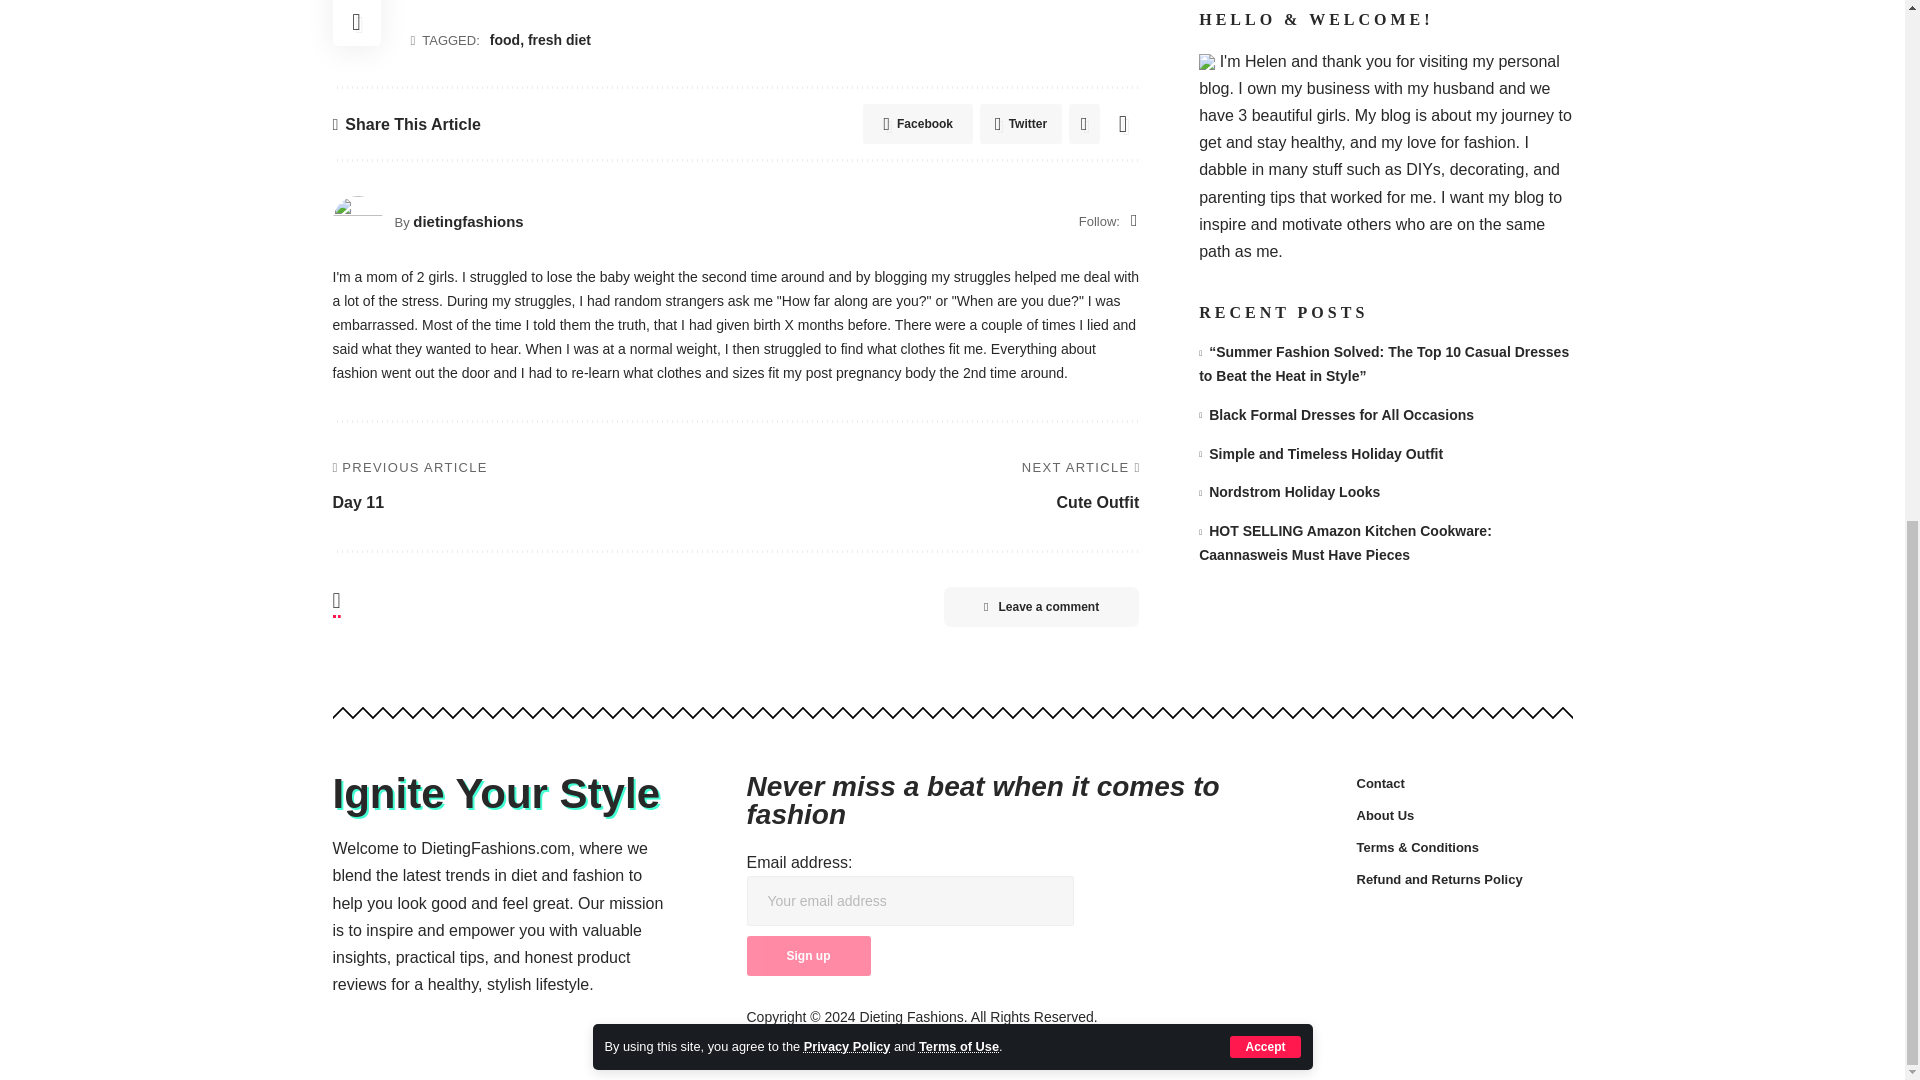  Describe the element at coordinates (1264, 40) in the screenshot. I see `Accept` at that location.